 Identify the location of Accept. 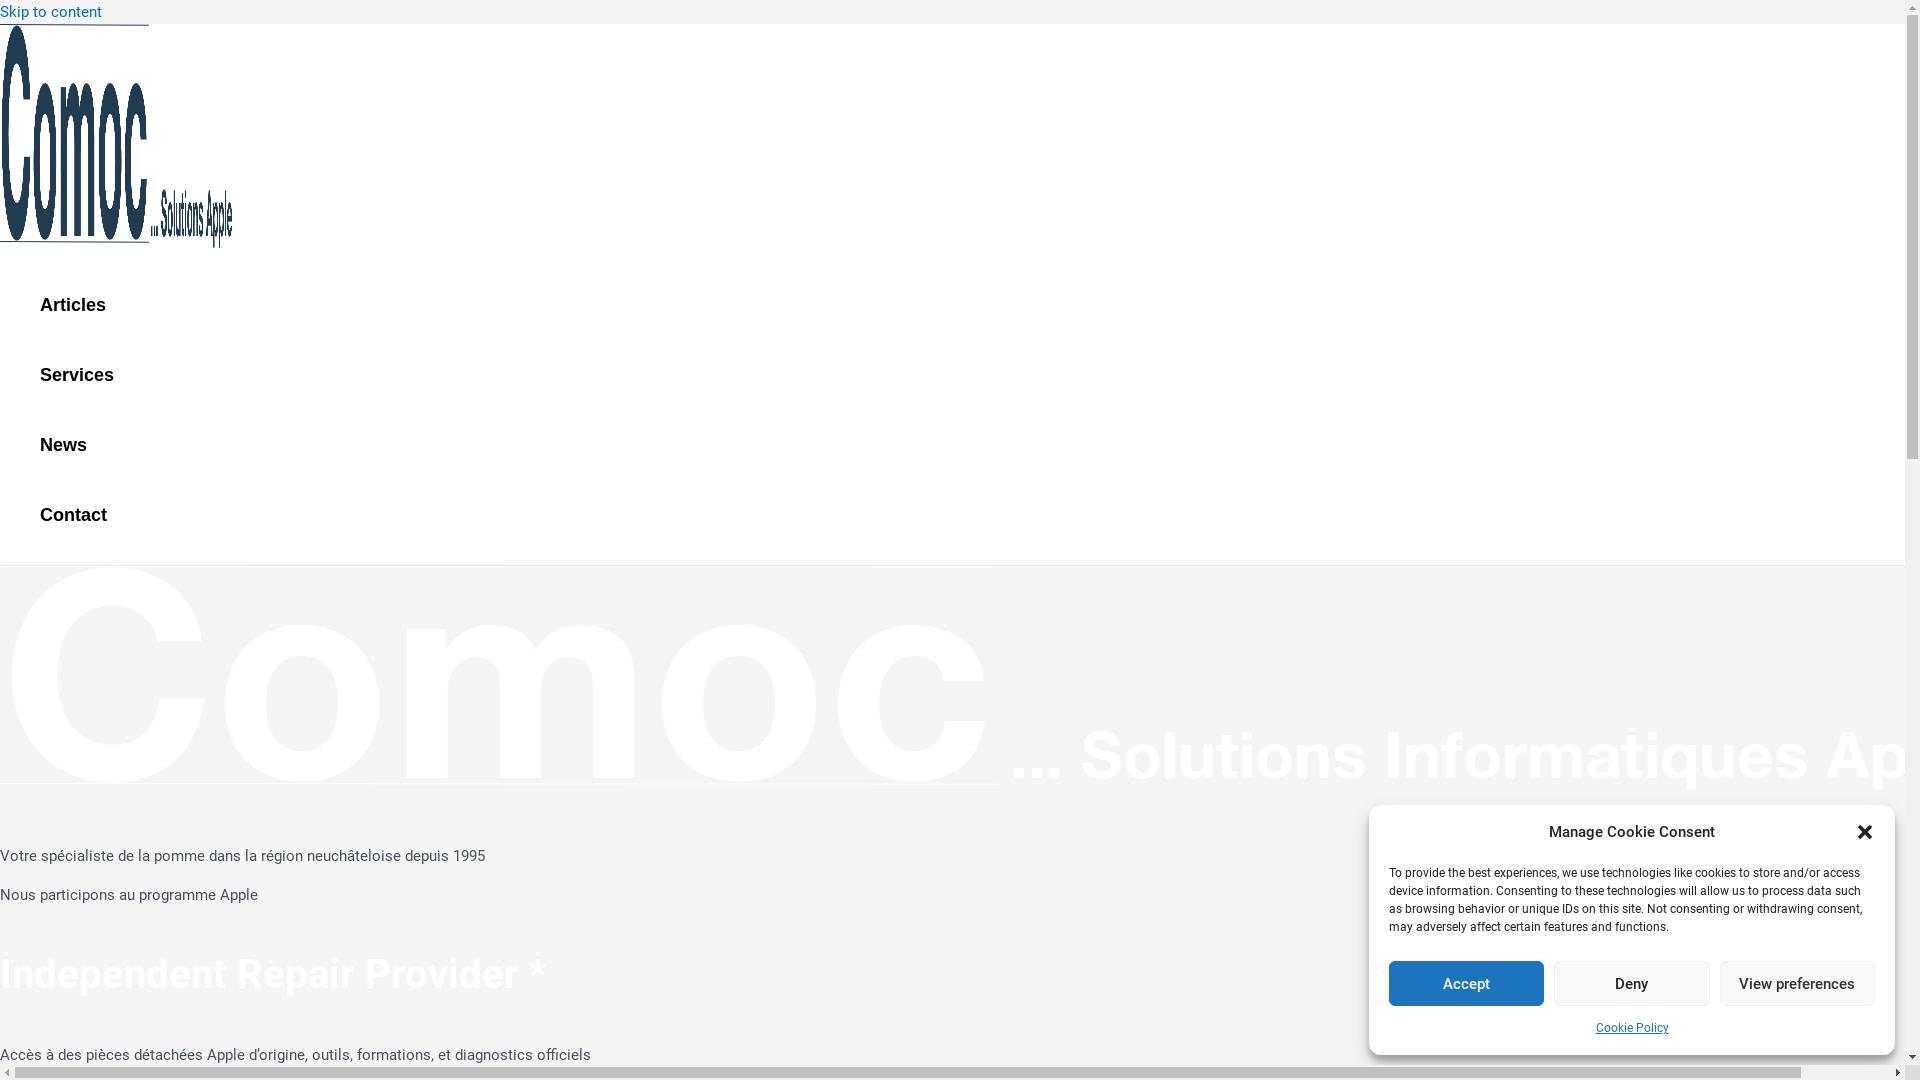
(1466, 984).